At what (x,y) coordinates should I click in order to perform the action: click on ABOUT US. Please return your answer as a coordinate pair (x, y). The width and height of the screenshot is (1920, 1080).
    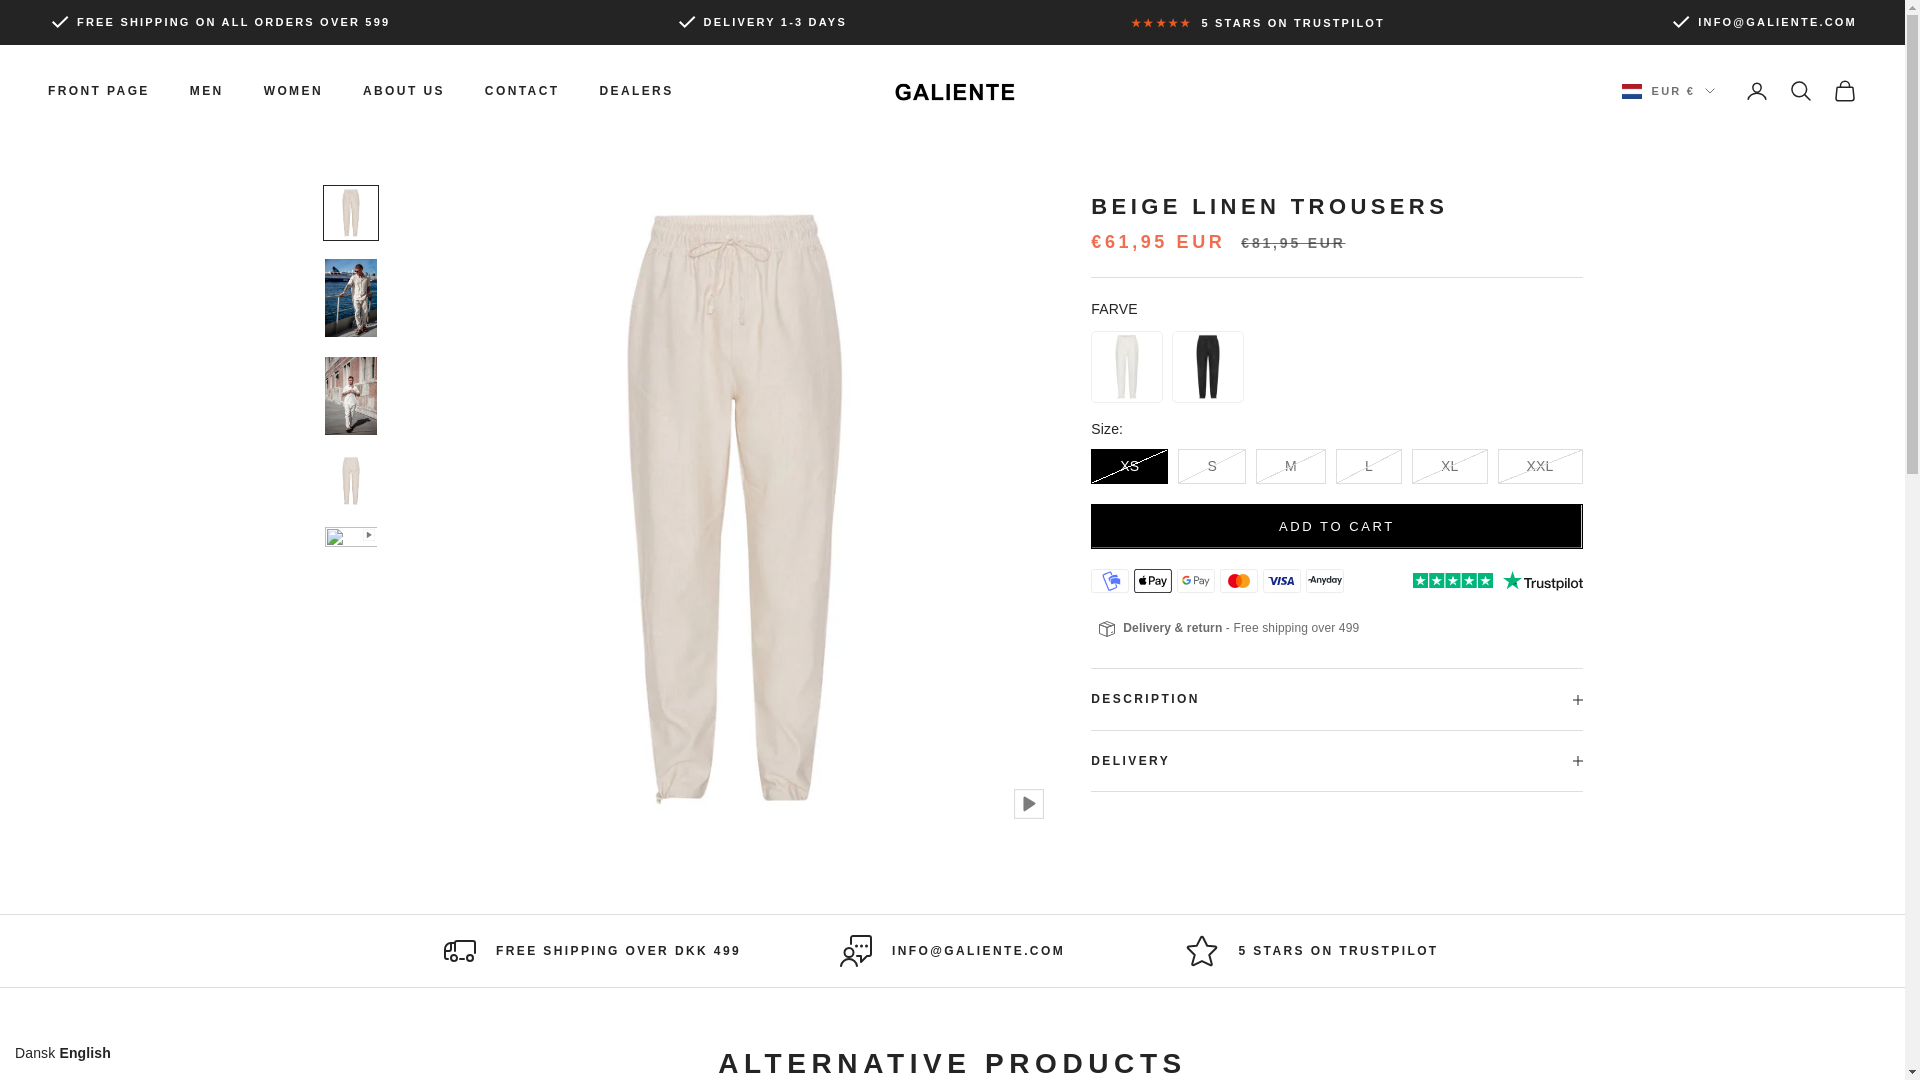
    Looking at the image, I should click on (404, 91).